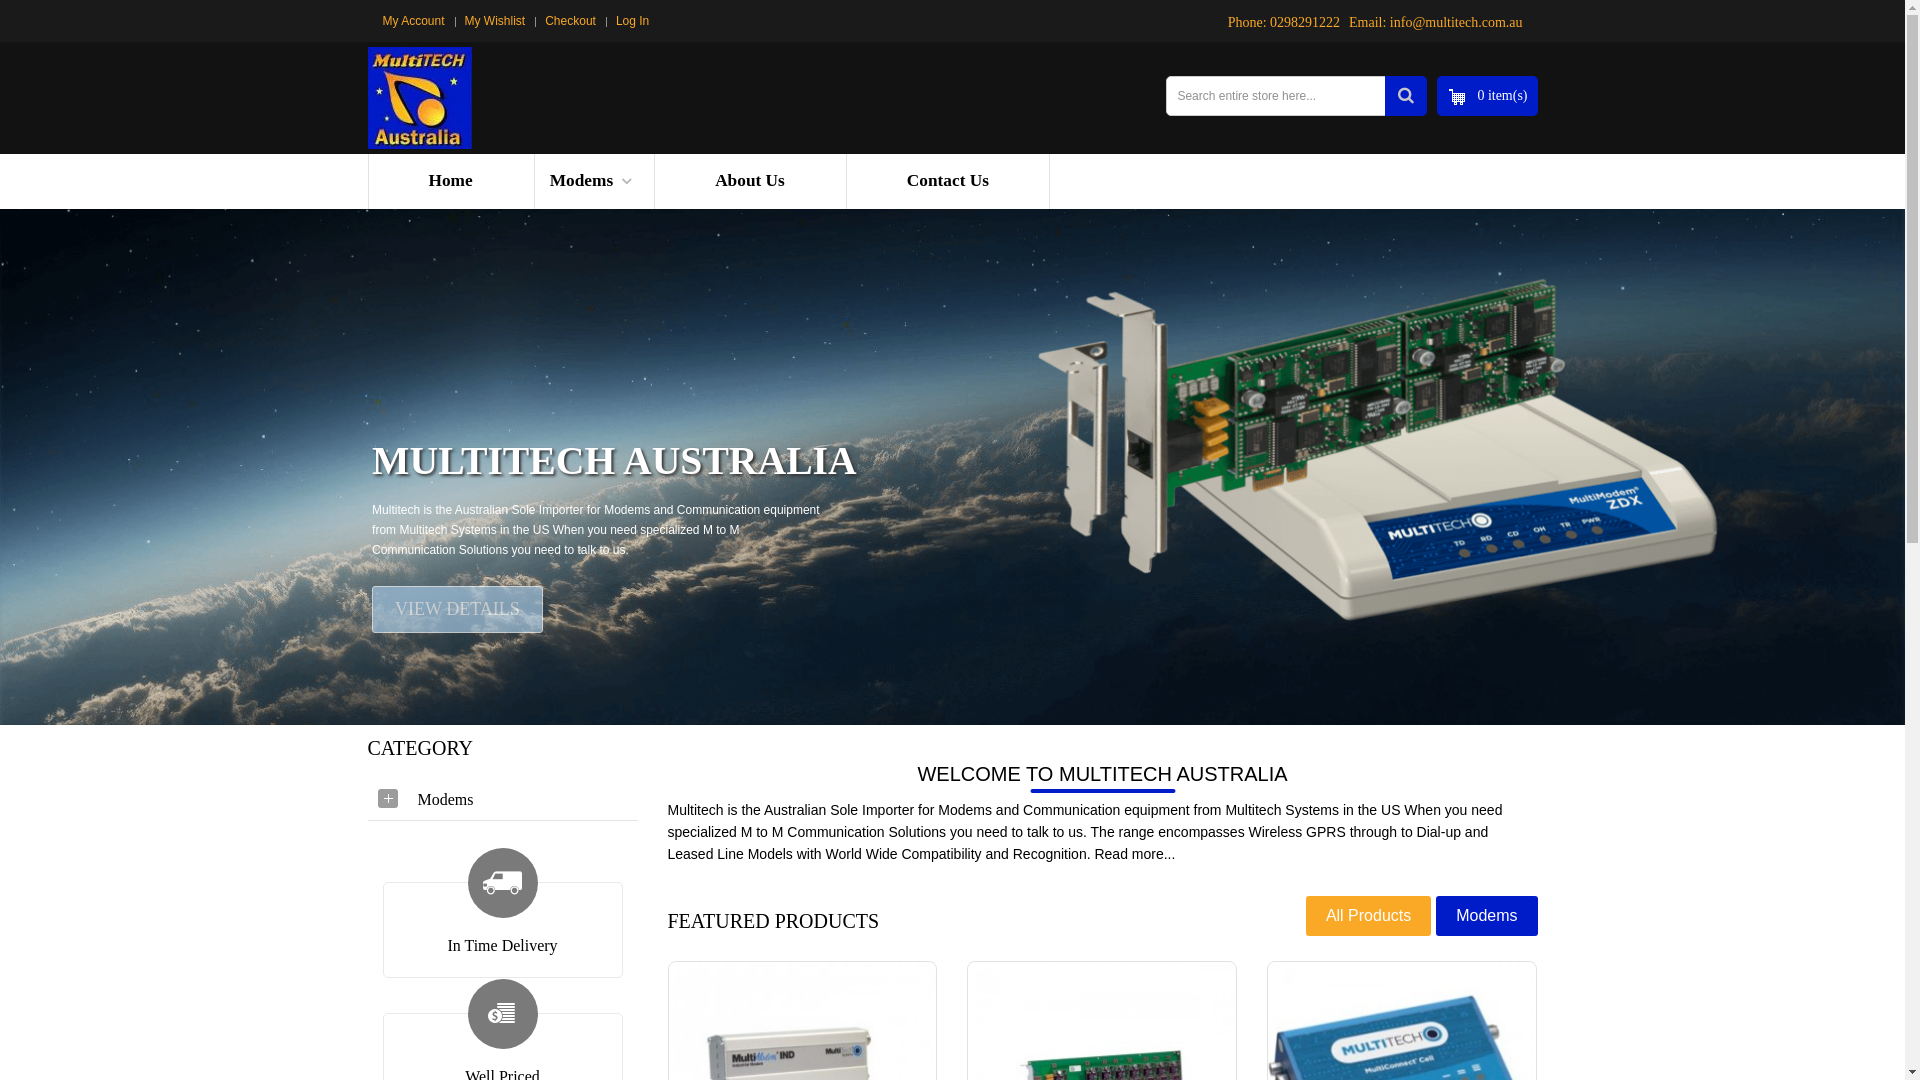  What do you see at coordinates (570, 21) in the screenshot?
I see `Checkout` at bounding box center [570, 21].